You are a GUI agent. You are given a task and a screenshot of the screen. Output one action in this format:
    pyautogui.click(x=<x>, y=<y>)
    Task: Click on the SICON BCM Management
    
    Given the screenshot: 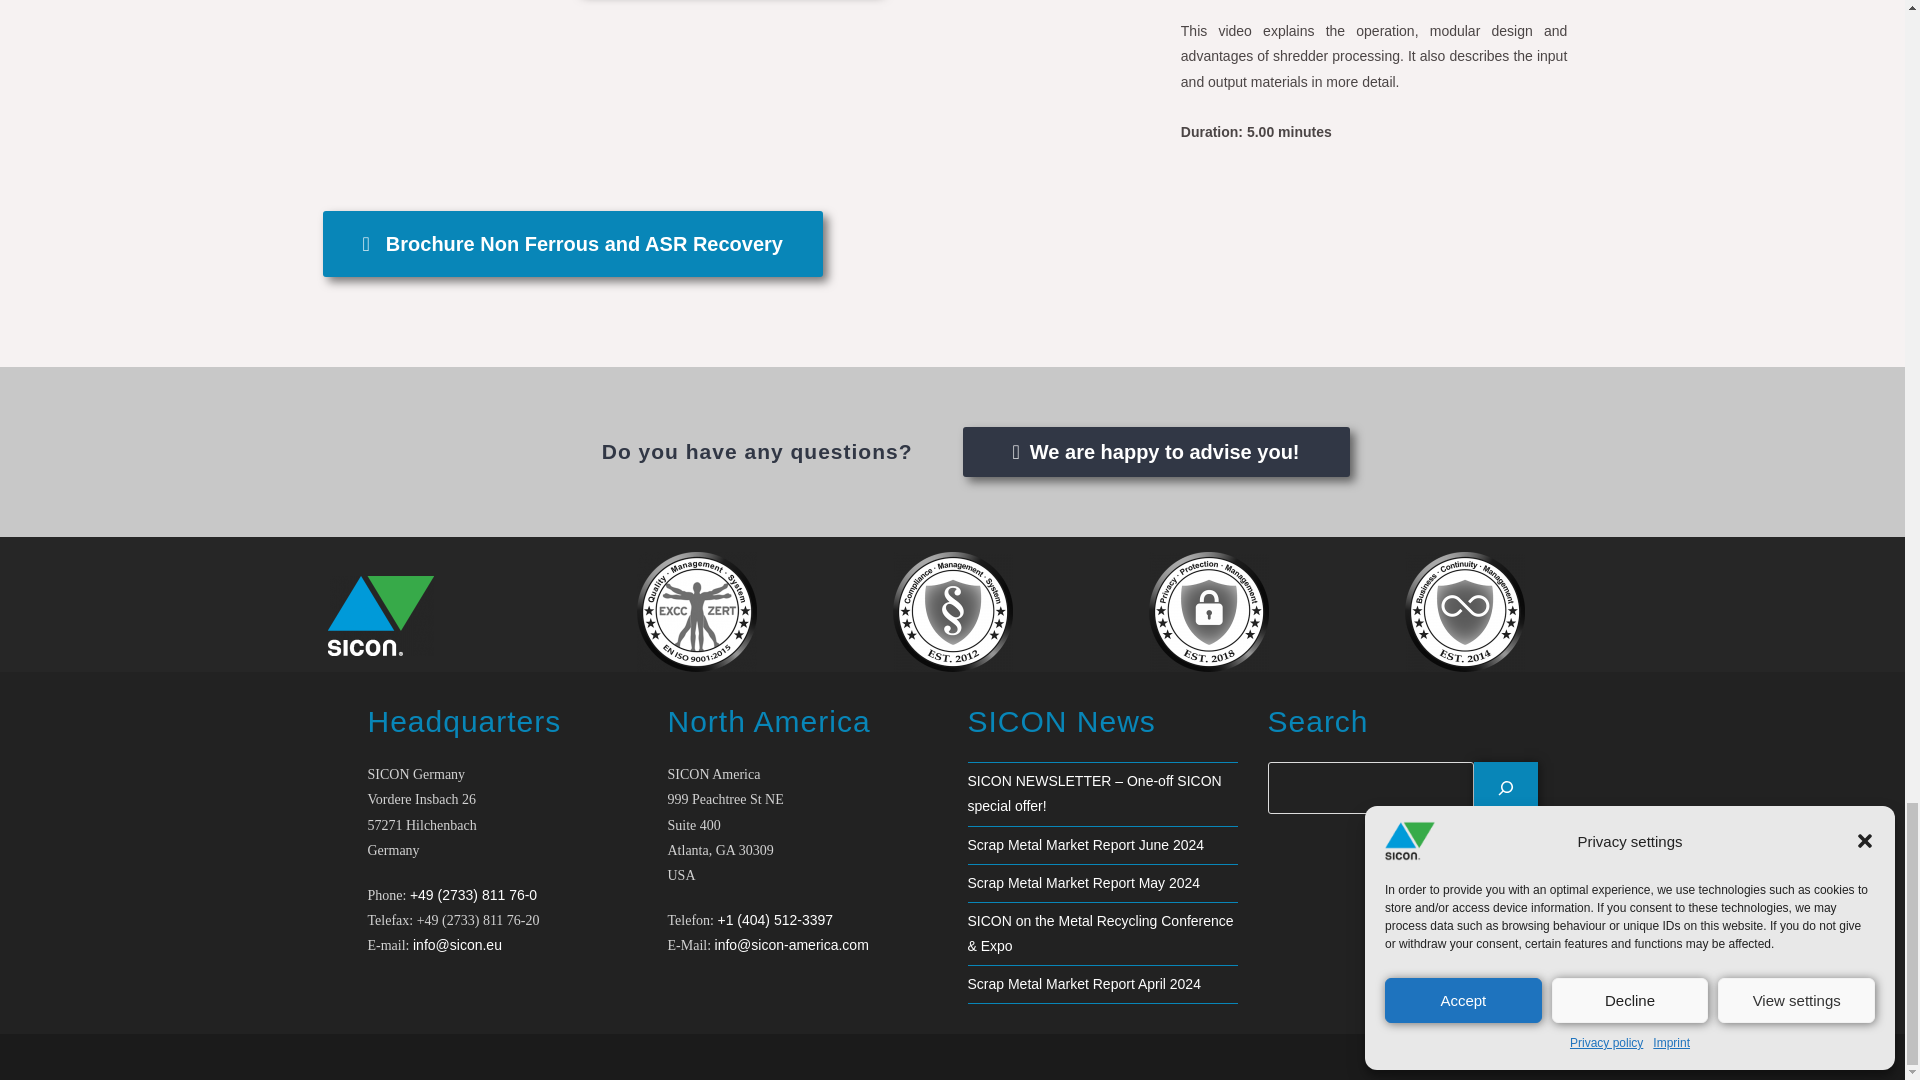 What is the action you would take?
    pyautogui.click(x=1464, y=611)
    